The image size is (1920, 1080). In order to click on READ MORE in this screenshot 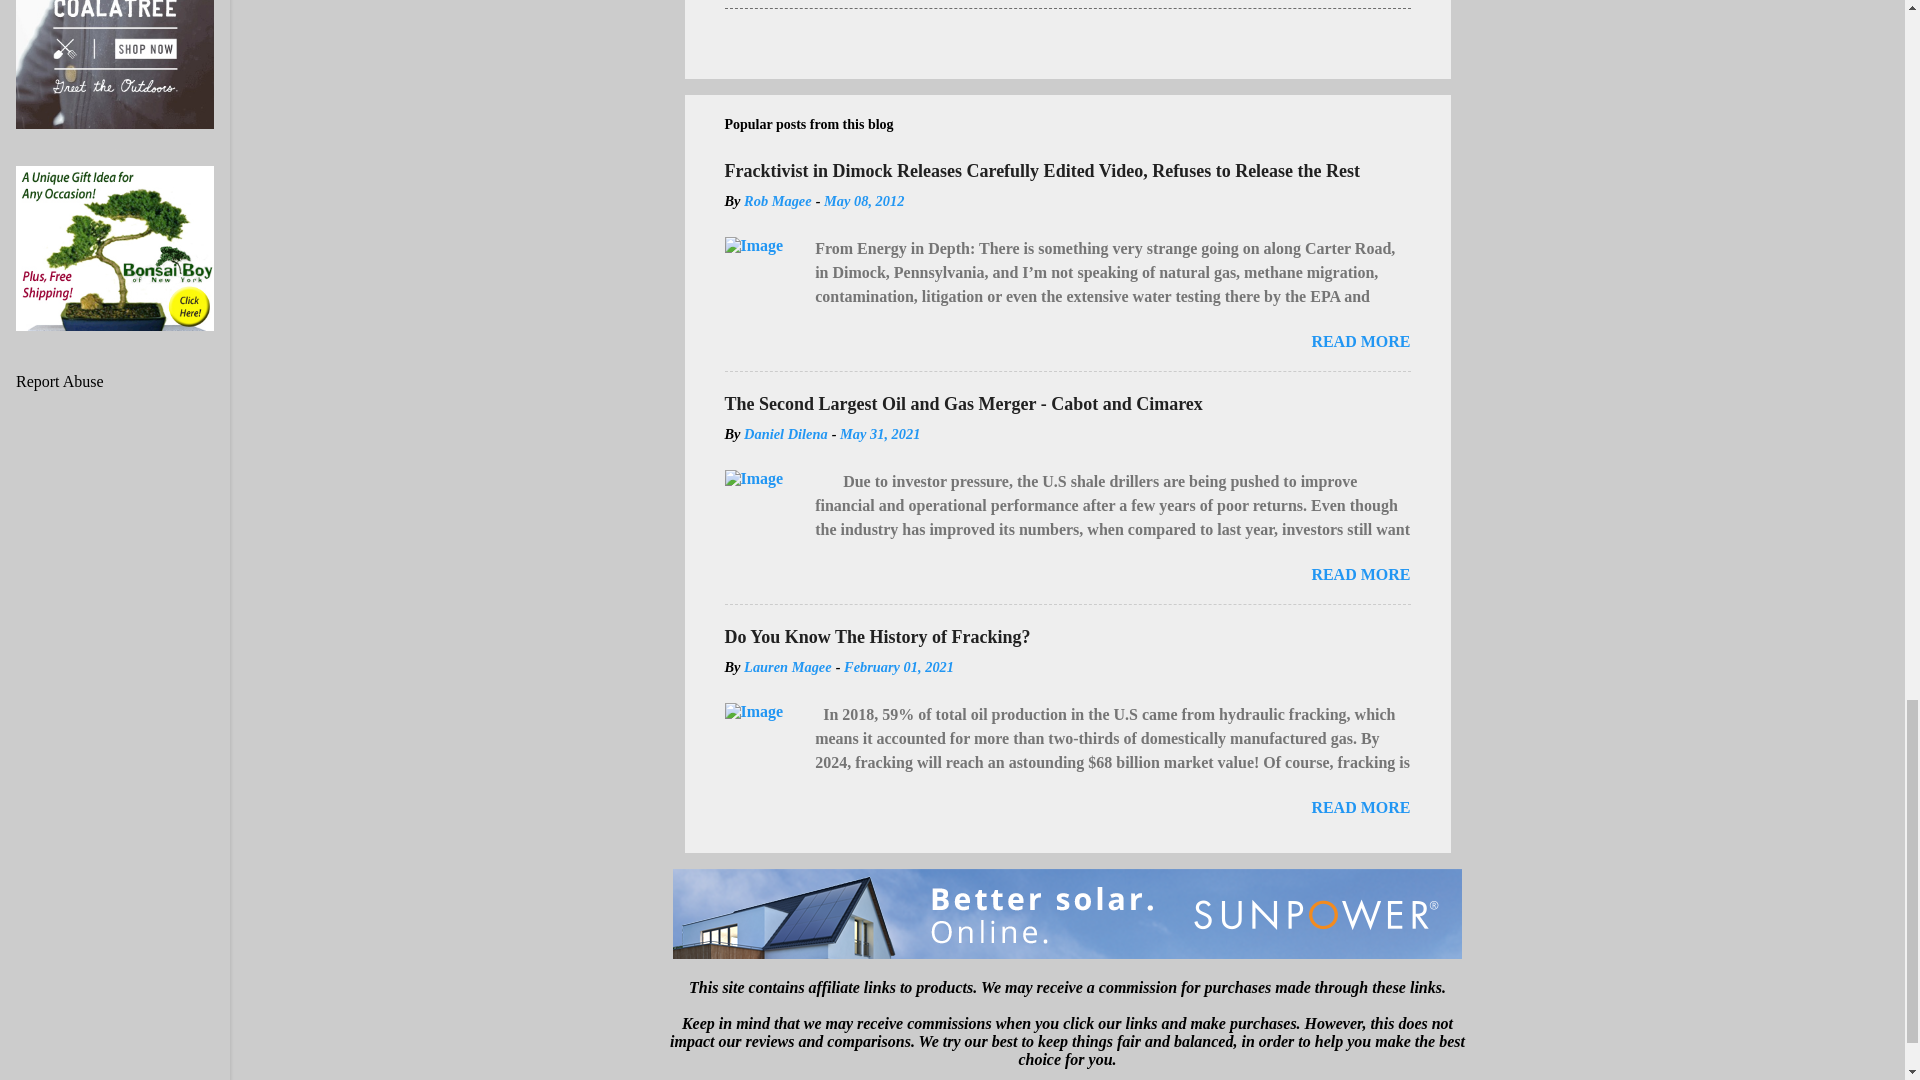, I will do `click(1360, 808)`.